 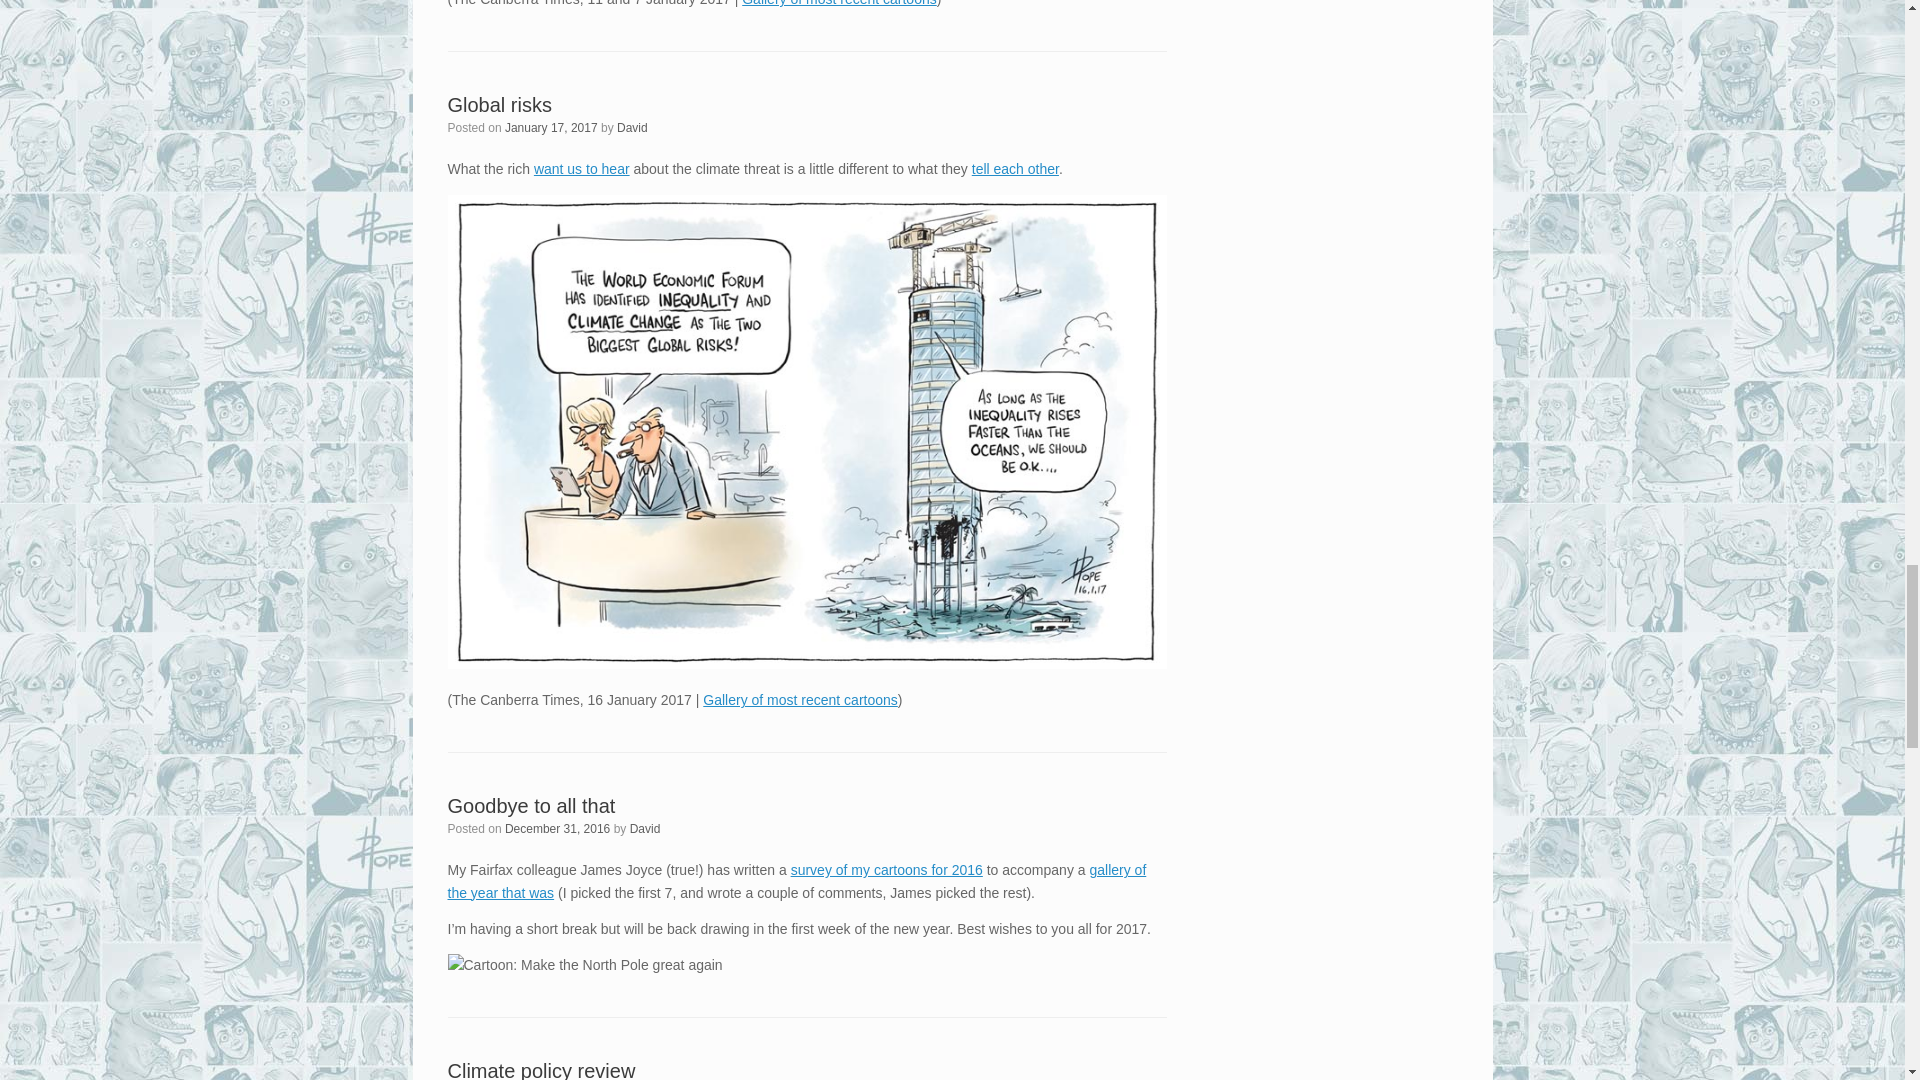 I want to click on View all posts by David, so click(x=644, y=828).